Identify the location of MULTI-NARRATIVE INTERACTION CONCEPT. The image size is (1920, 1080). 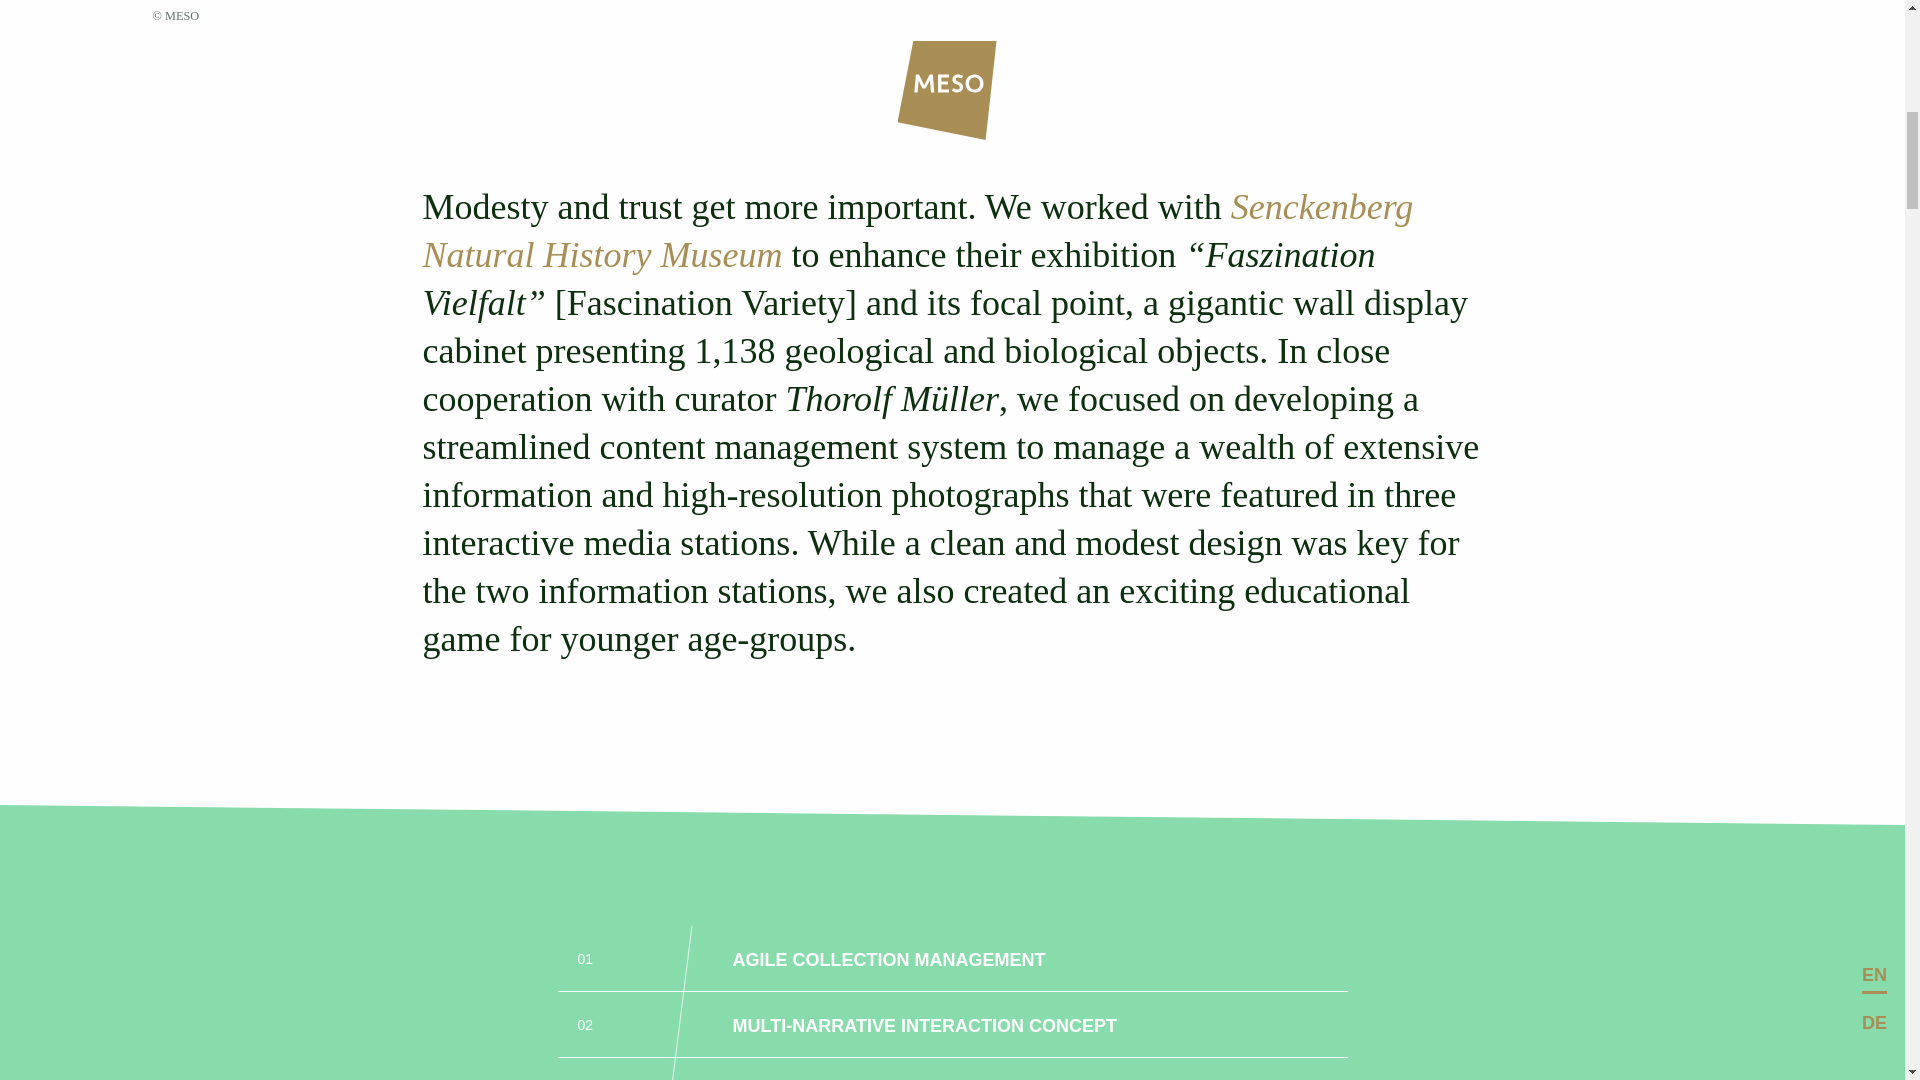
(925, 1024).